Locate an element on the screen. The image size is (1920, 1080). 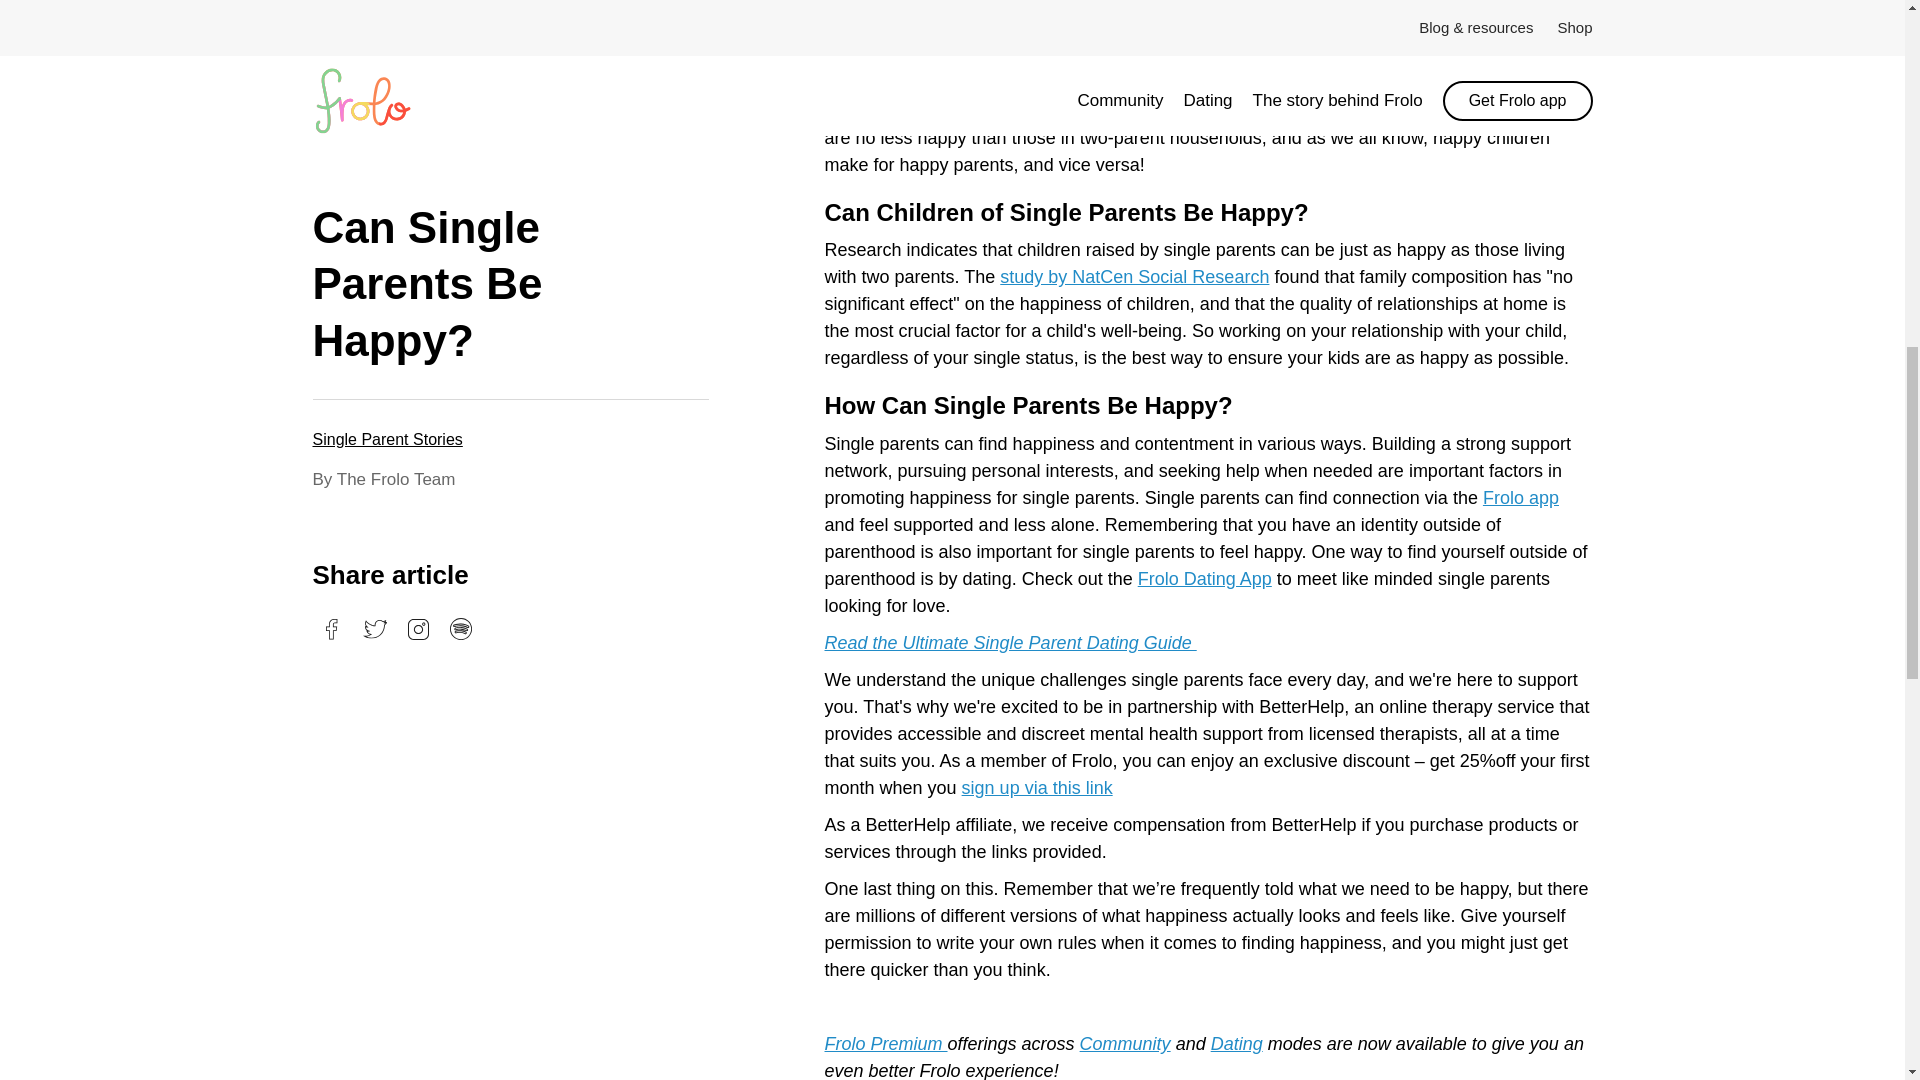
Dating is located at coordinates (1237, 1044).